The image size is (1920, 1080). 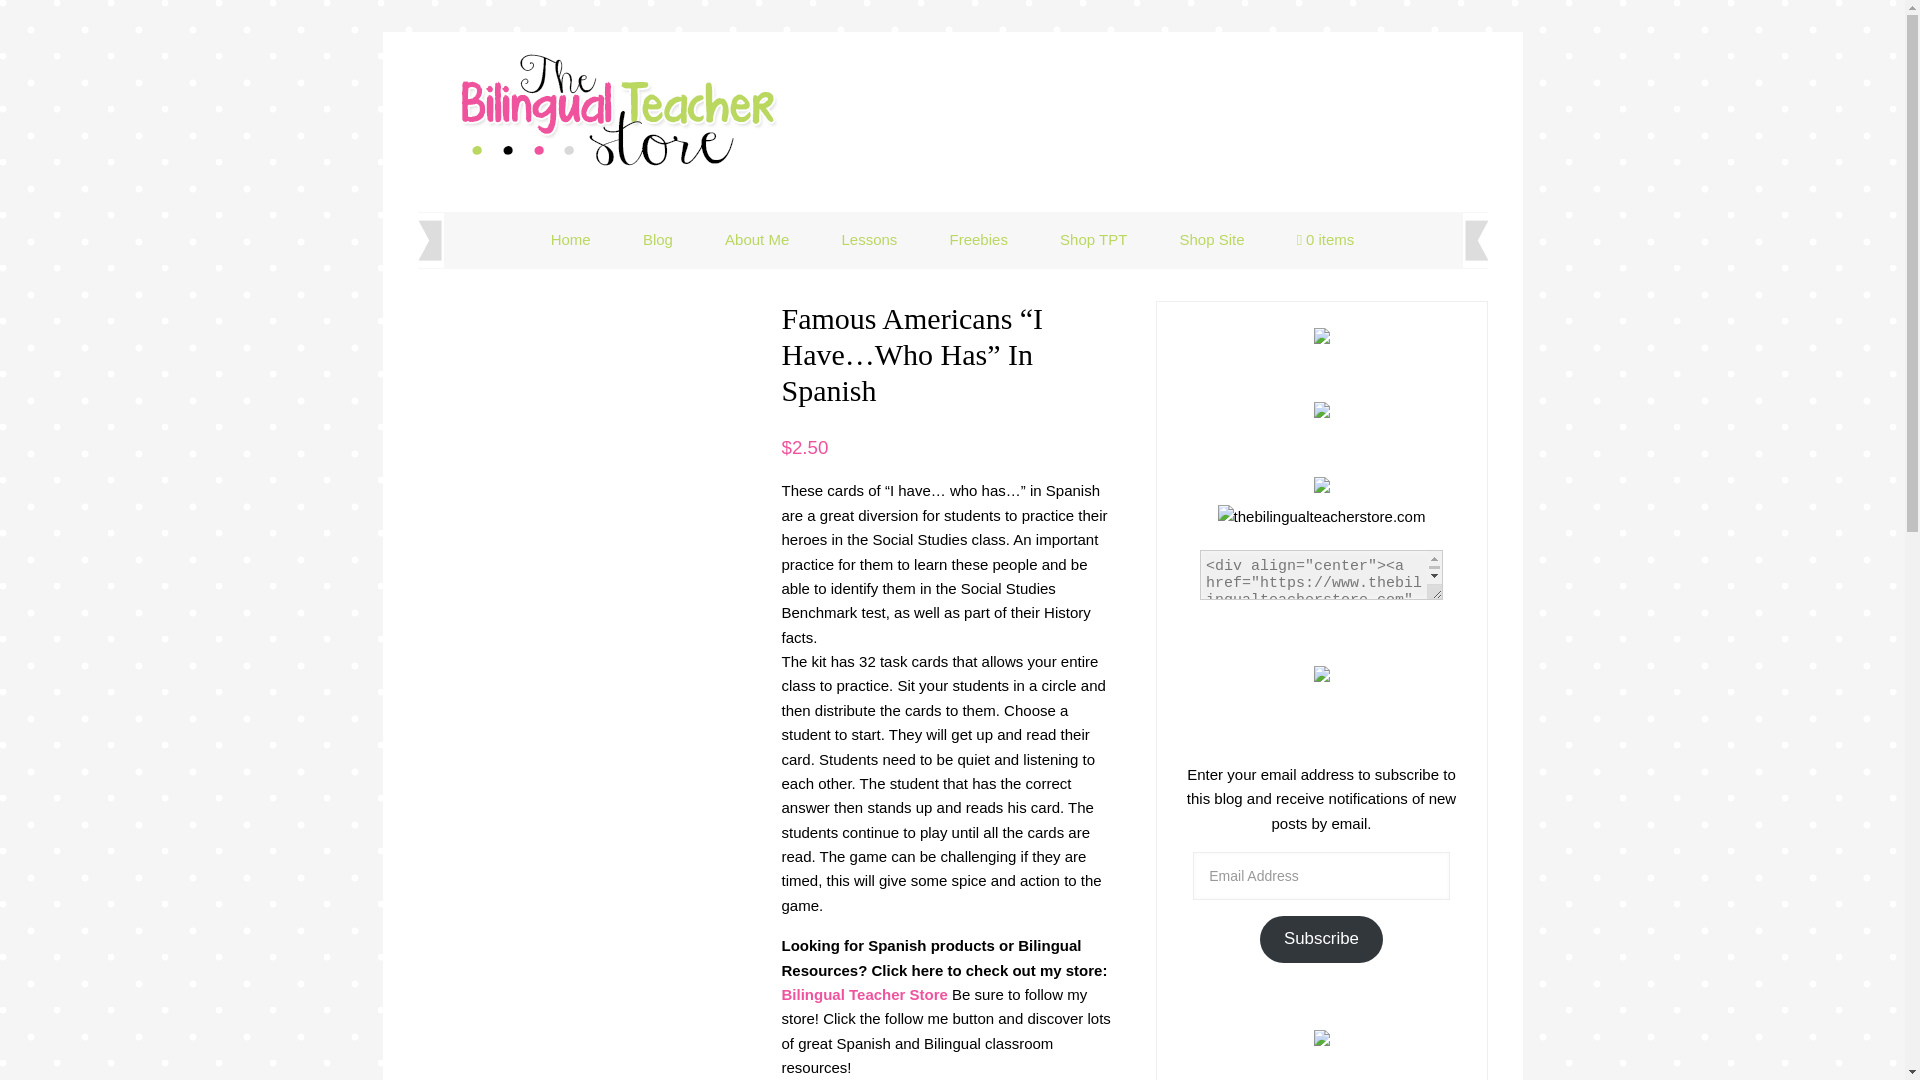 I want to click on Freebies, so click(x=978, y=238).